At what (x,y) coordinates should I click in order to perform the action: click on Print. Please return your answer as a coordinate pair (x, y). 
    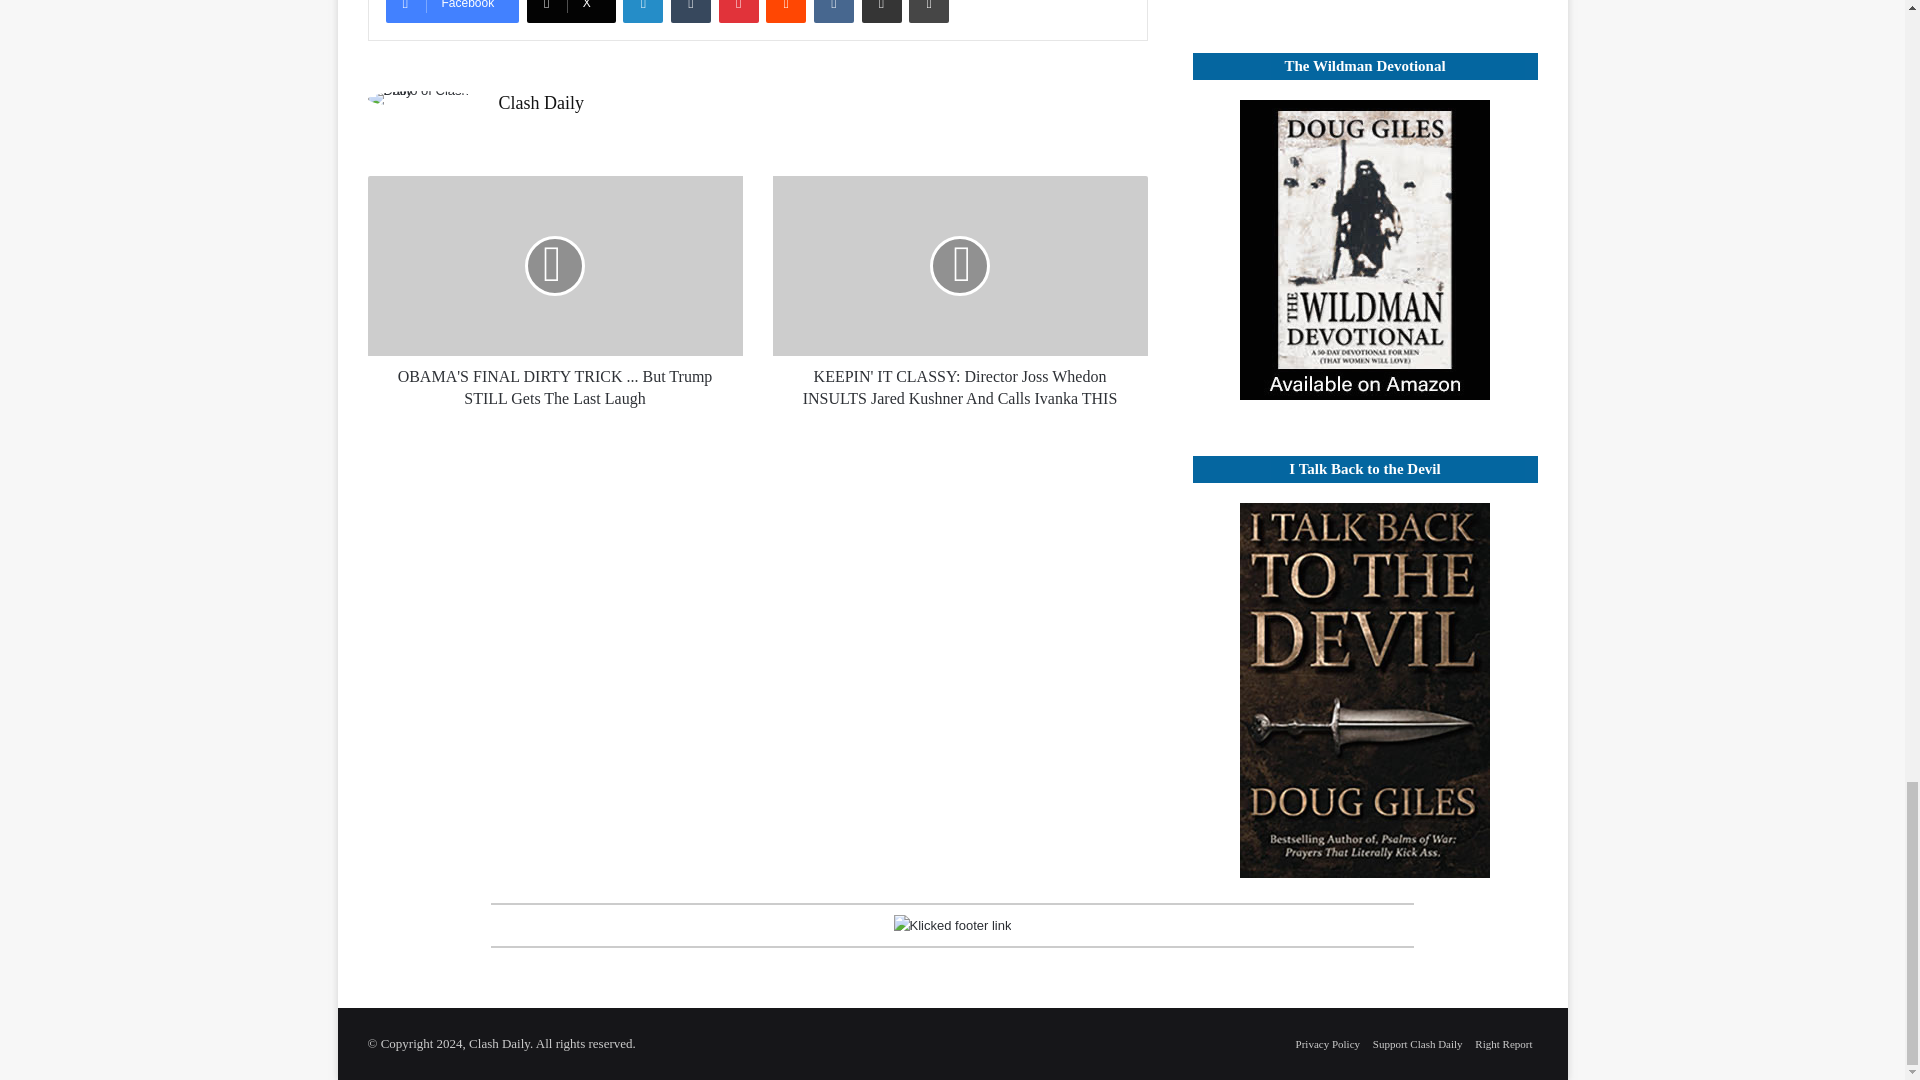
    Looking at the image, I should click on (928, 11).